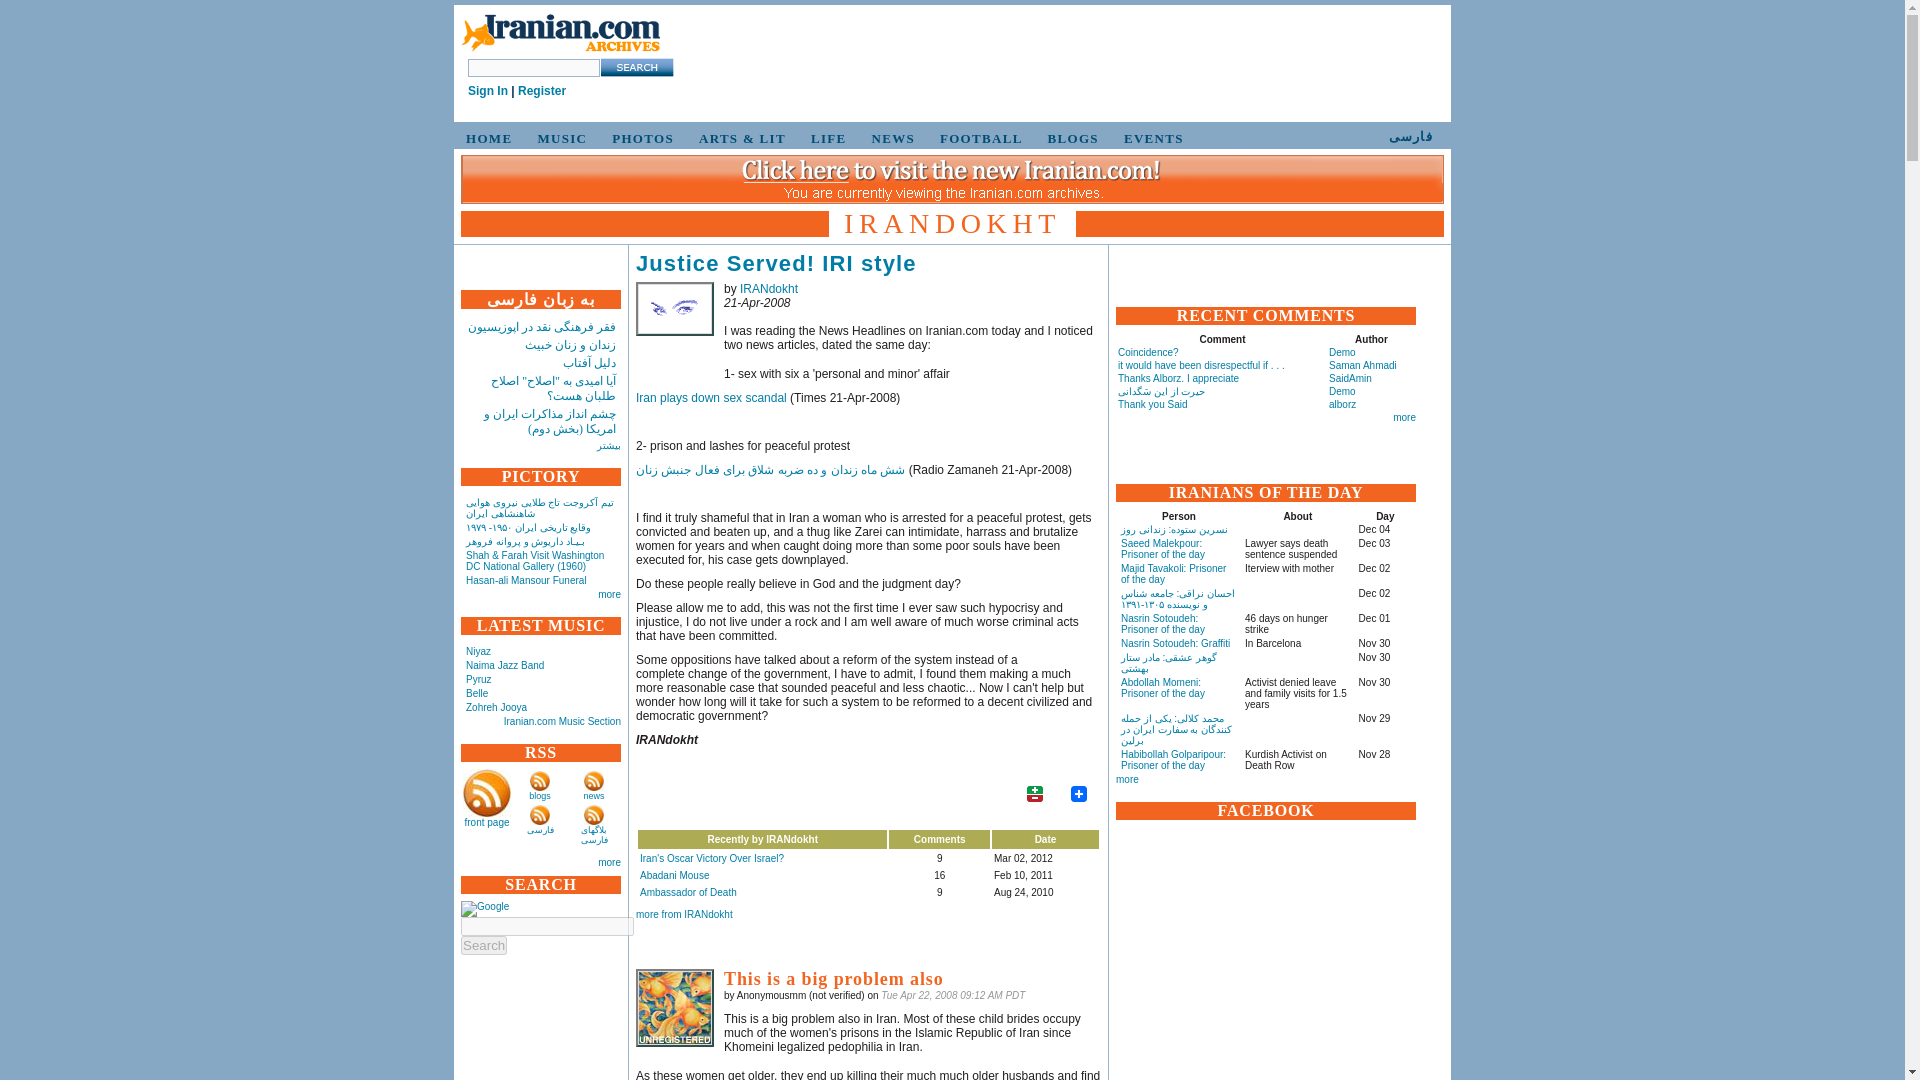 This screenshot has width=1920, height=1080. What do you see at coordinates (540, 796) in the screenshot?
I see `blogs` at bounding box center [540, 796].